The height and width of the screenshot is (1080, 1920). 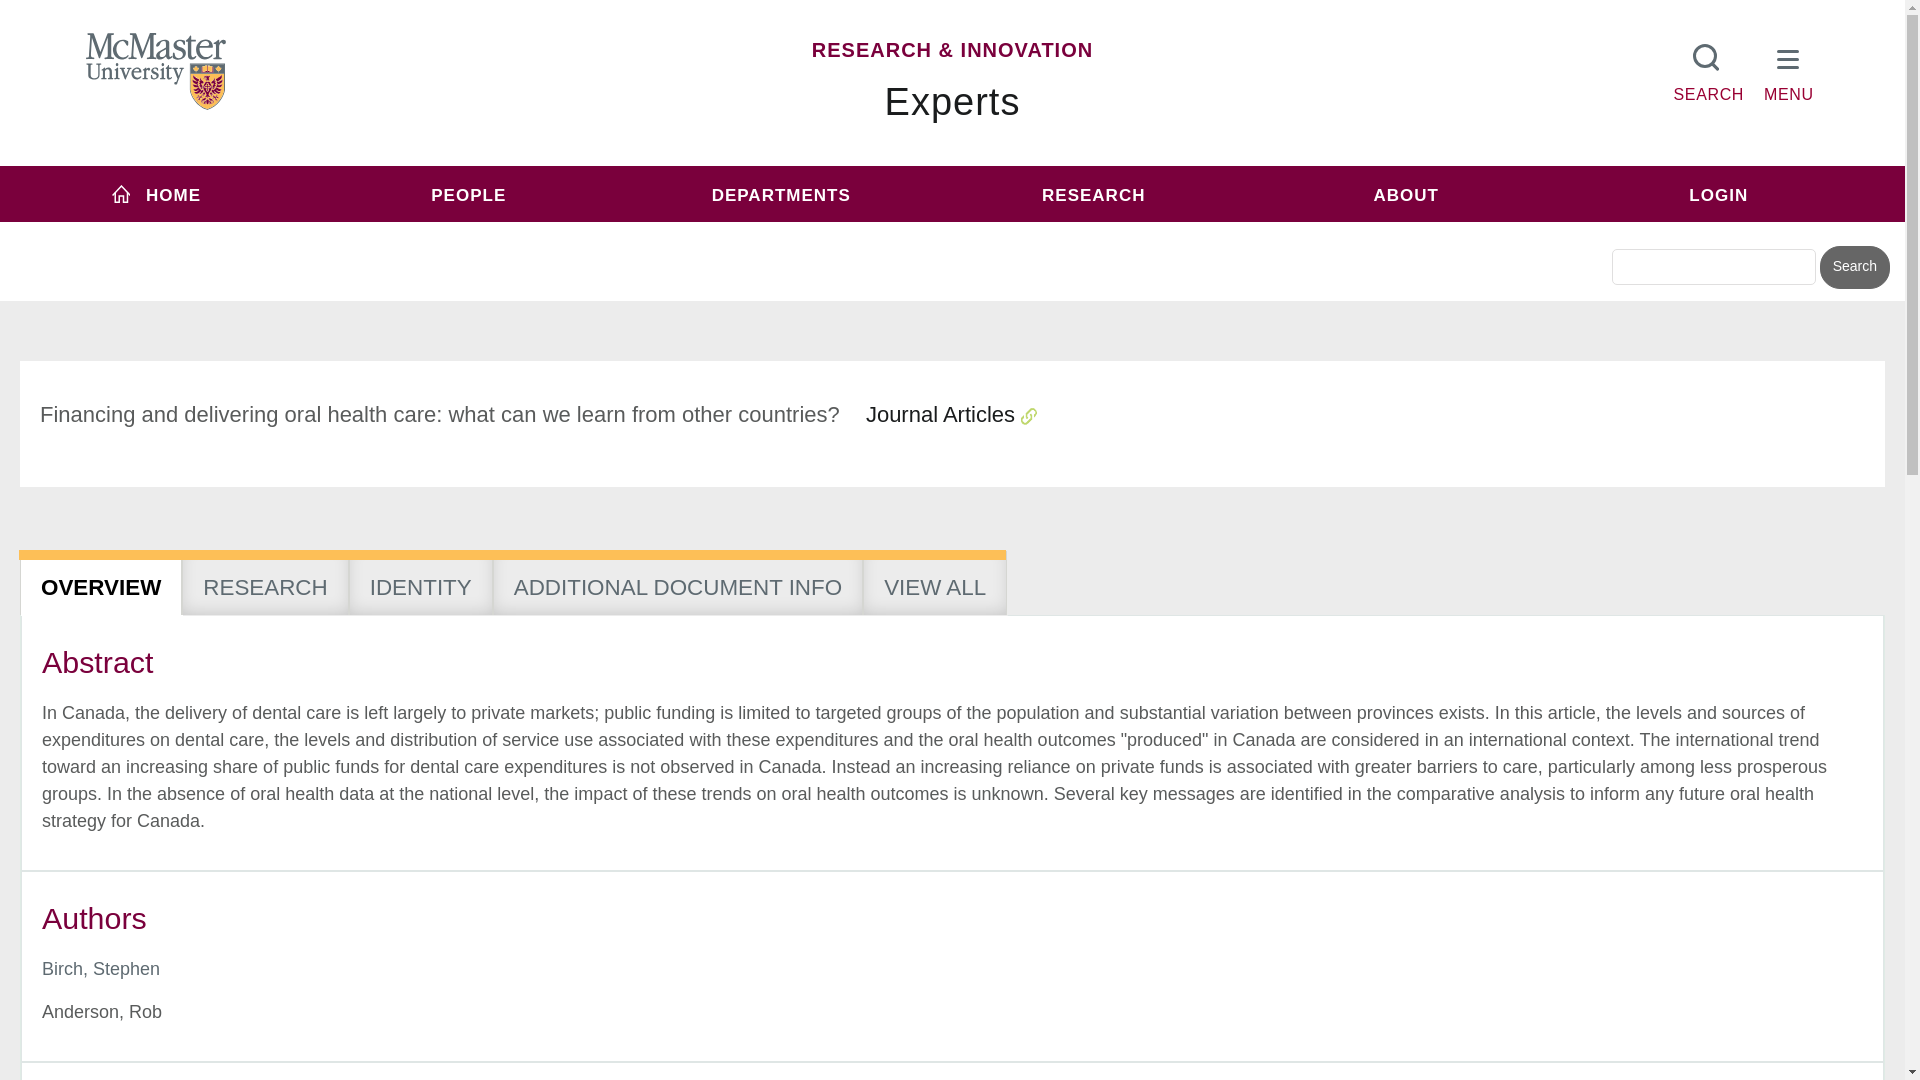 What do you see at coordinates (781, 194) in the screenshot?
I see `Departments menu item` at bounding box center [781, 194].